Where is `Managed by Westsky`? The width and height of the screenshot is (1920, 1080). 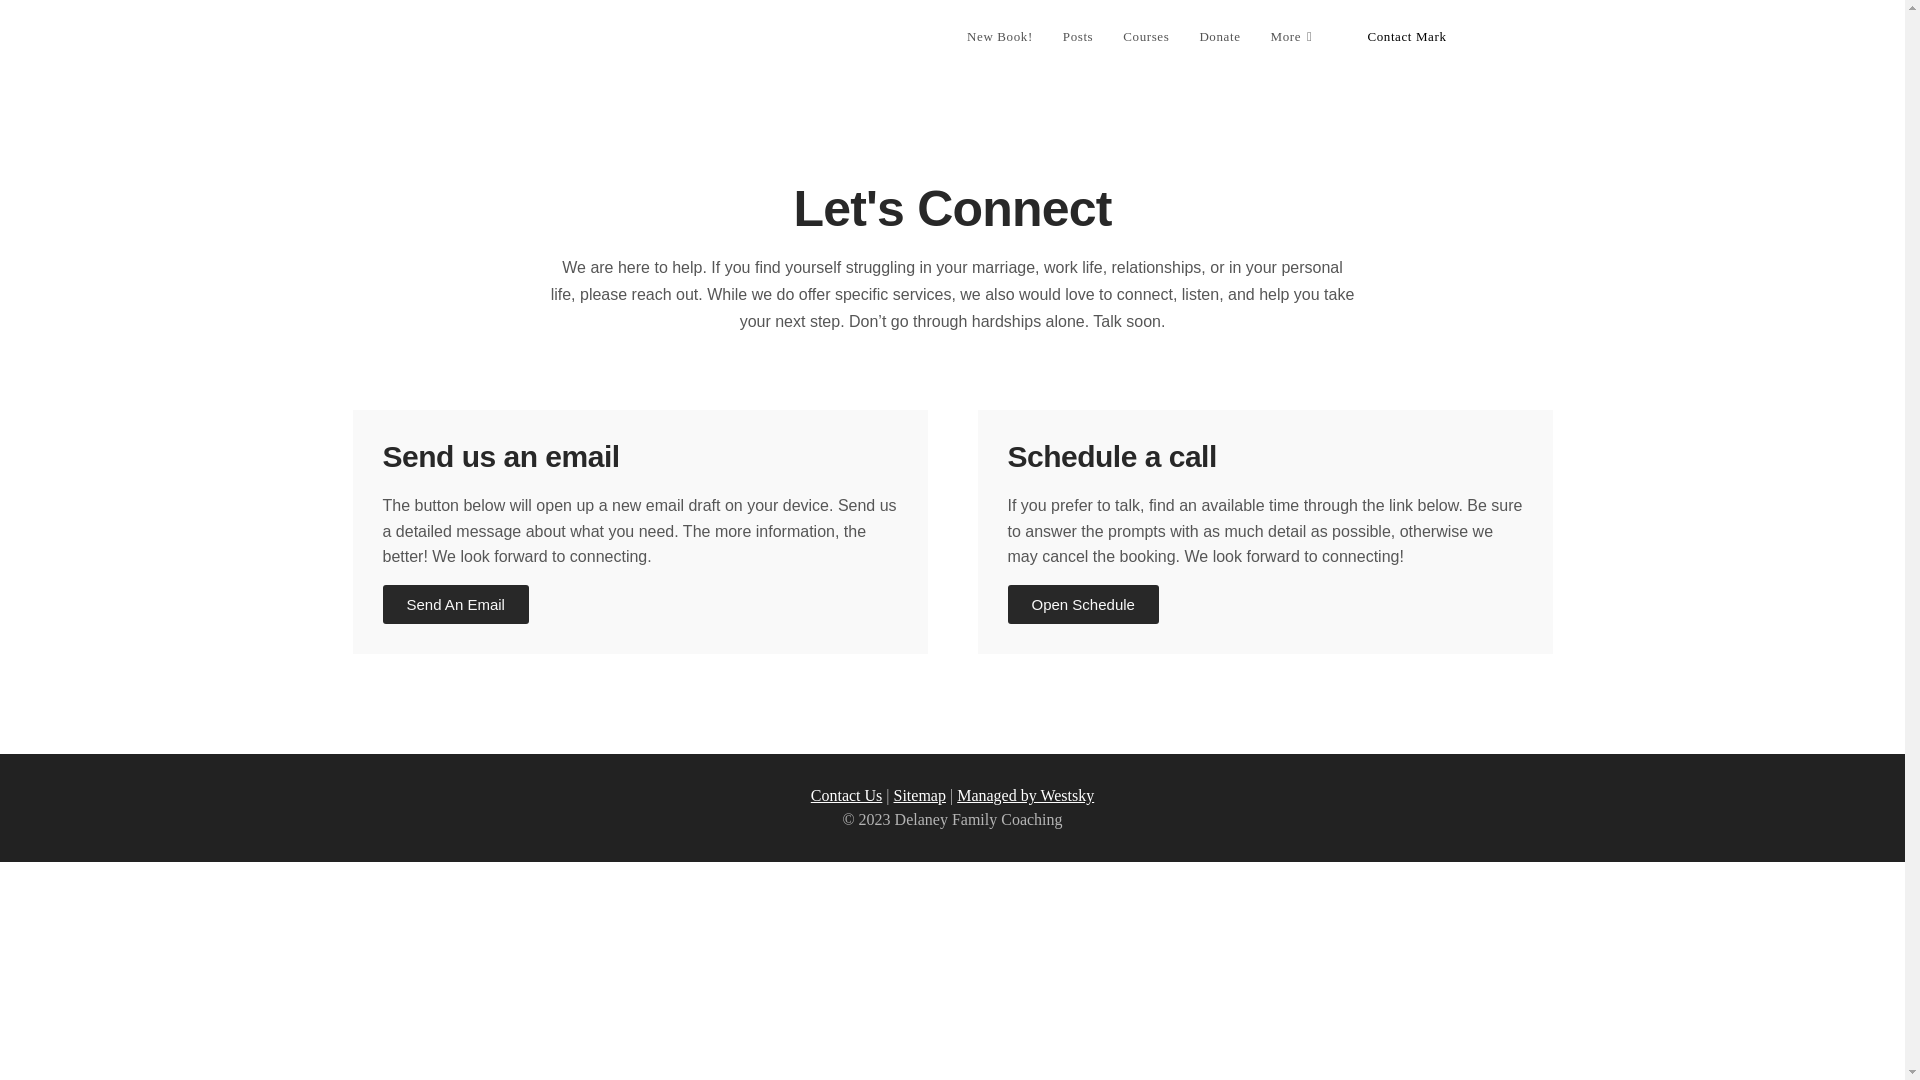
Managed by Westsky is located at coordinates (1025, 795).